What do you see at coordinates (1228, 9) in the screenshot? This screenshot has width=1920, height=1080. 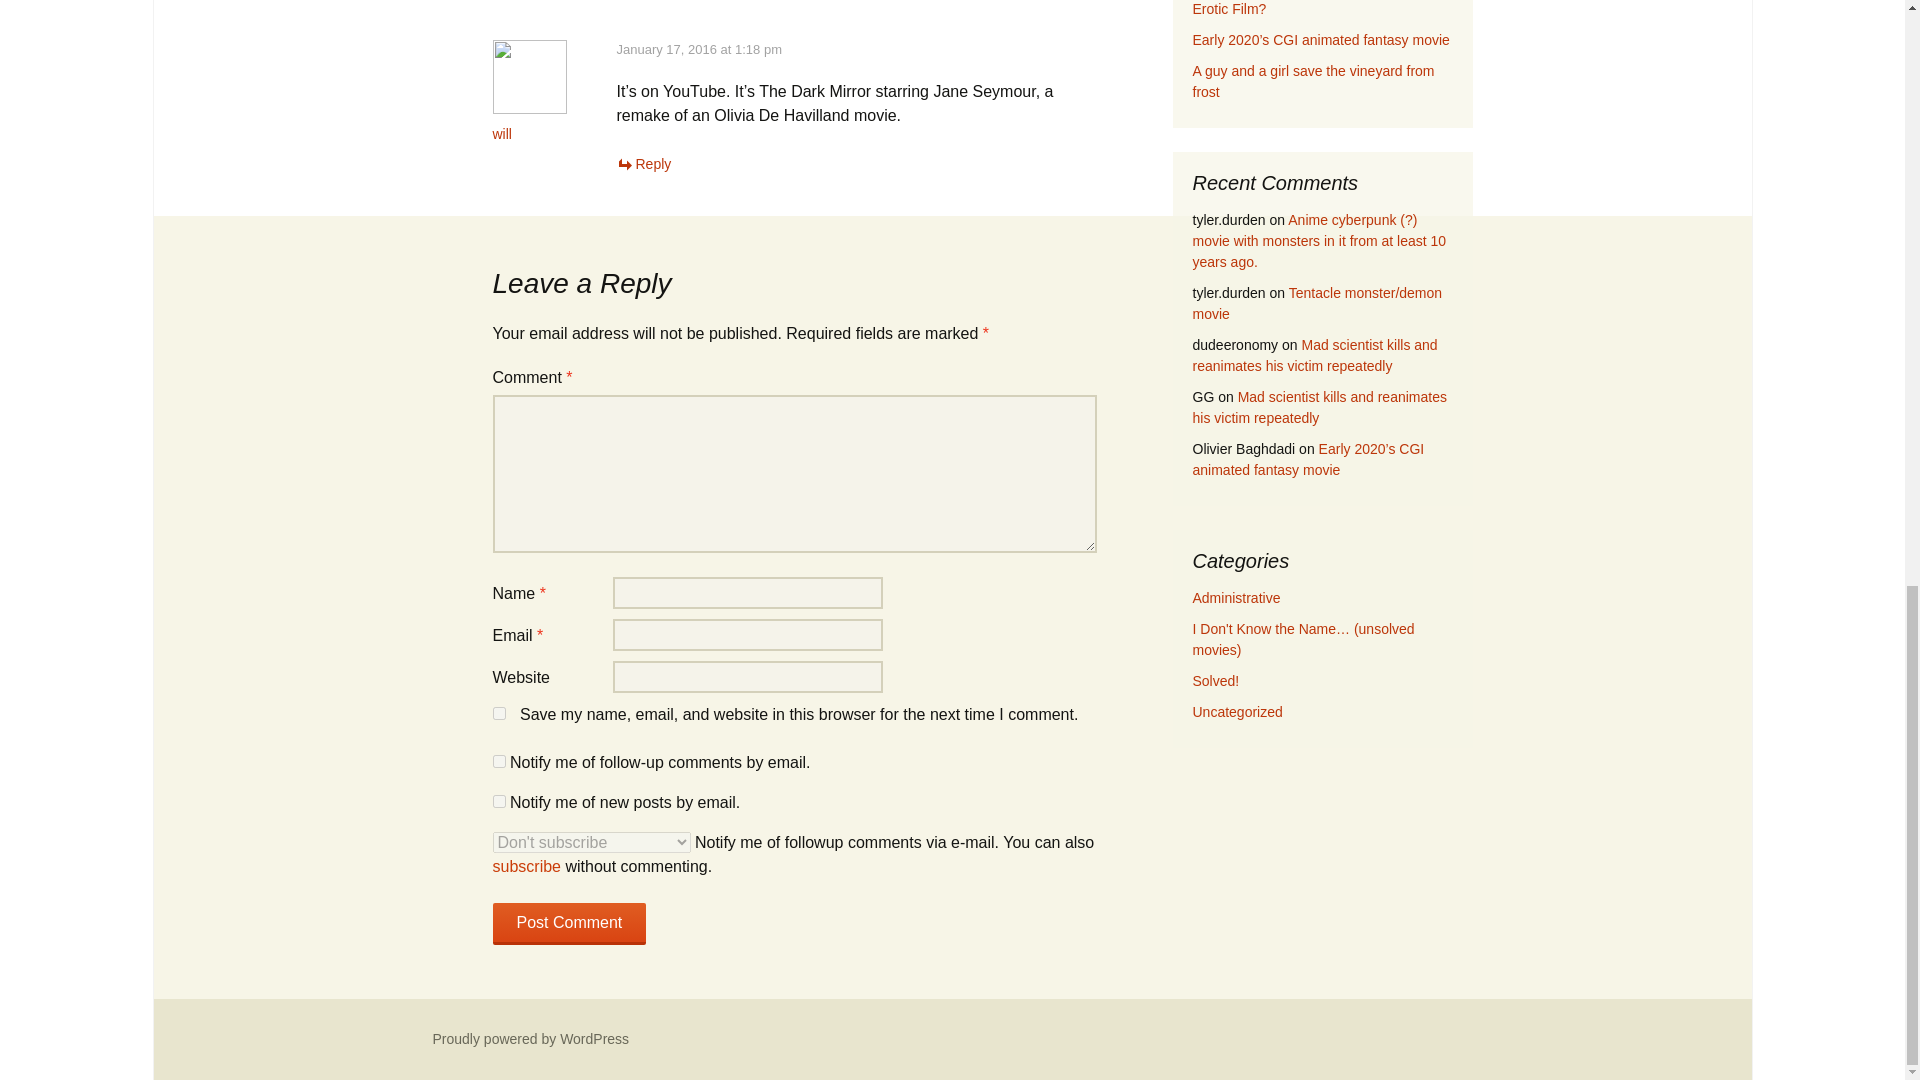 I see `Erotic Film?` at bounding box center [1228, 9].